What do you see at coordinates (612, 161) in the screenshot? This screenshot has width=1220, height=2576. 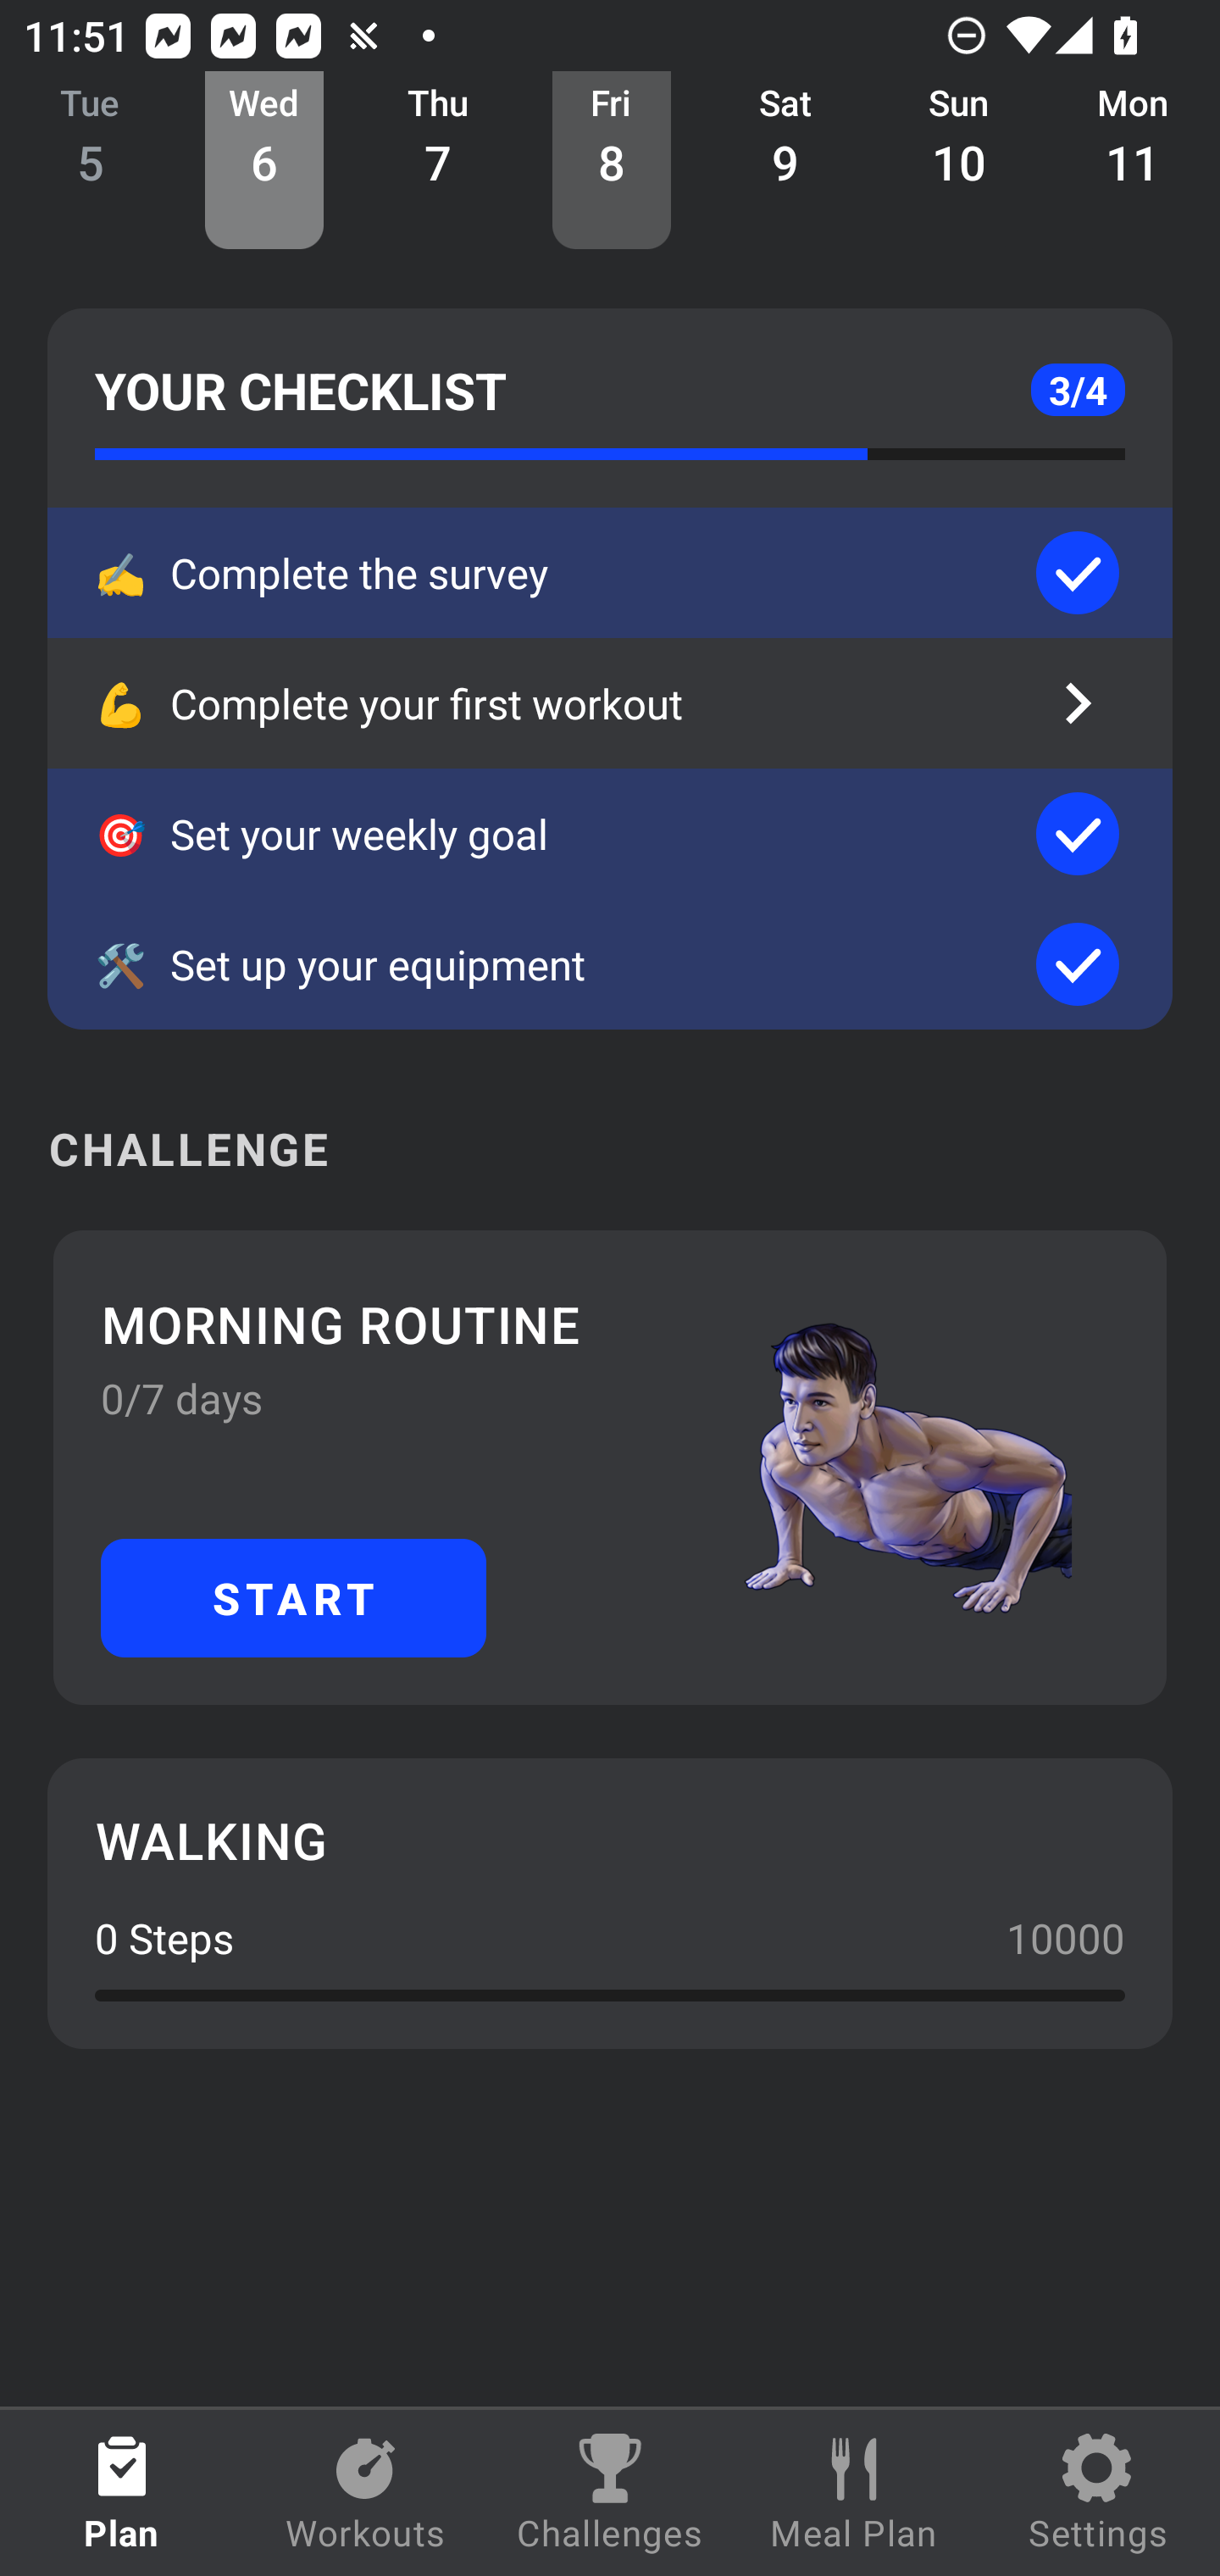 I see `Fri 8` at bounding box center [612, 161].